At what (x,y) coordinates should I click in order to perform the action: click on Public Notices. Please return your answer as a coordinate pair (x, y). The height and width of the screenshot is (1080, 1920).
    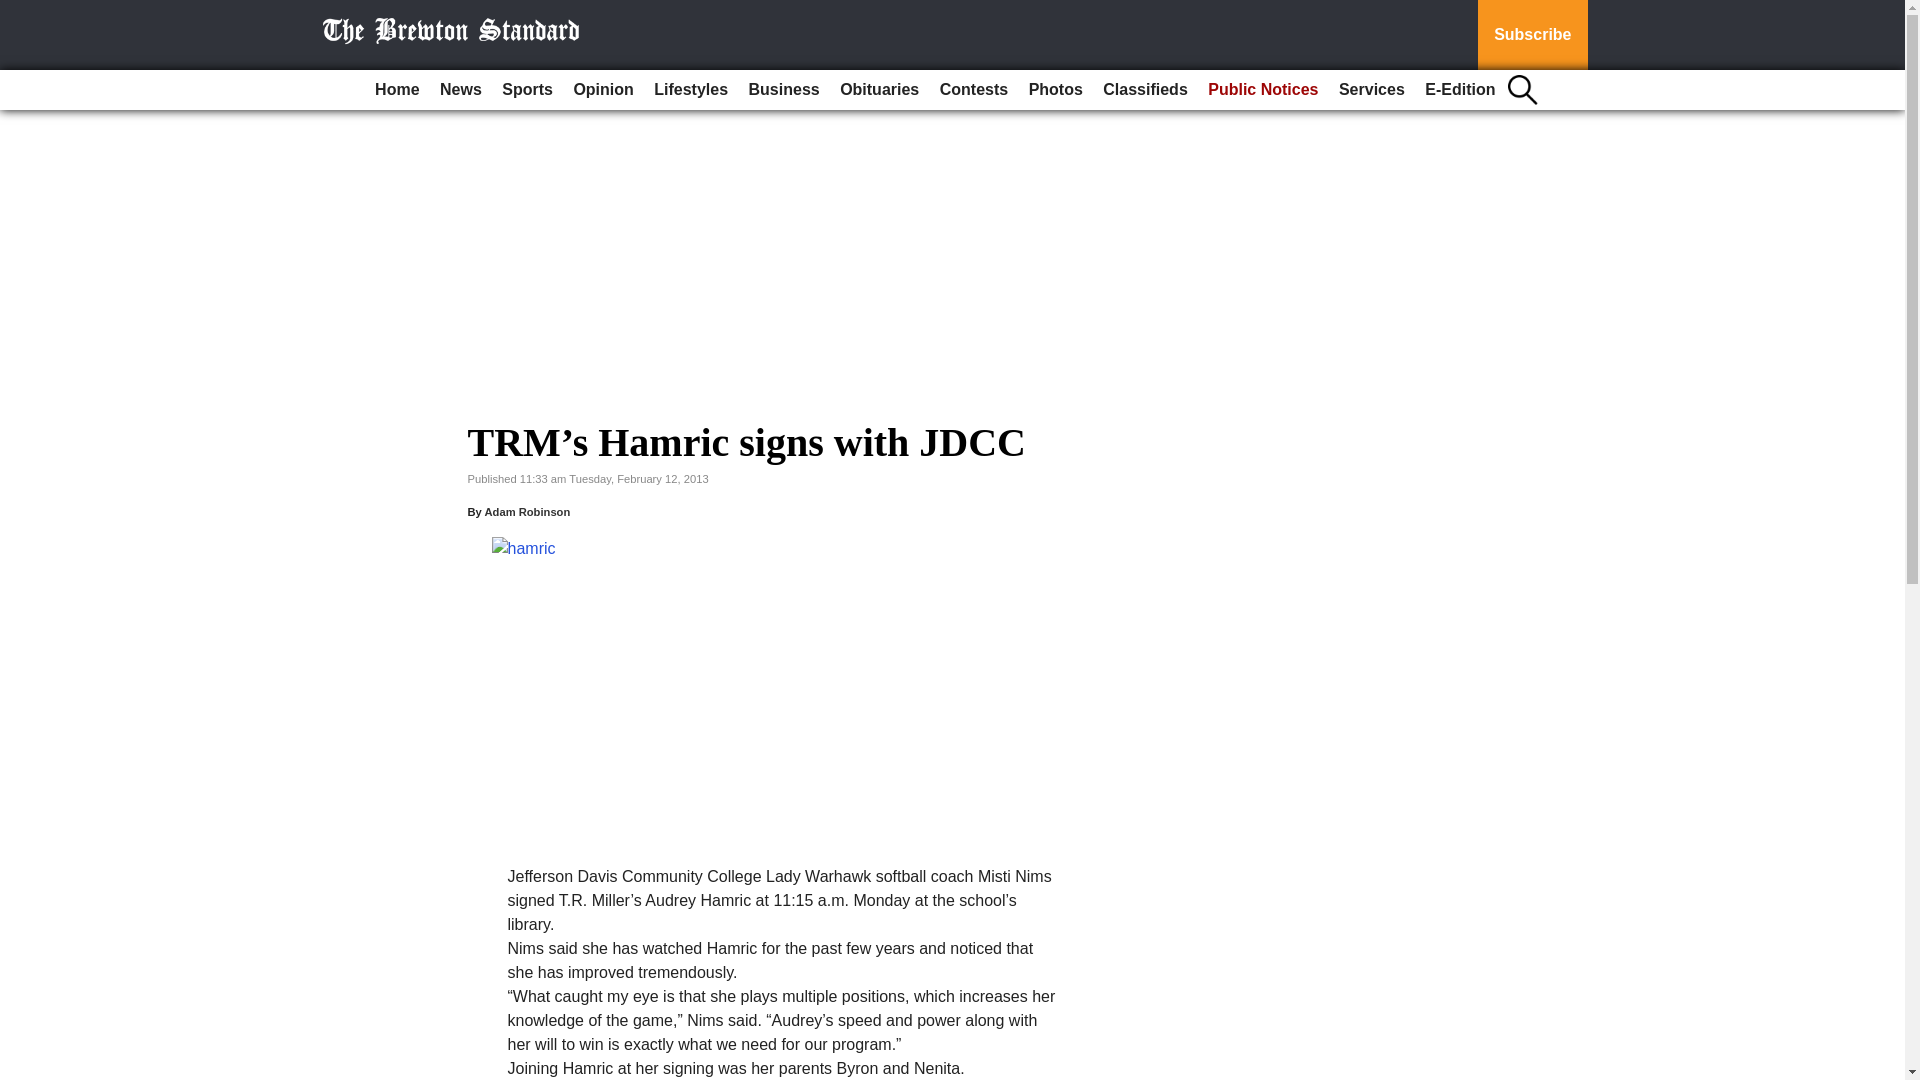
    Looking at the image, I should click on (1263, 90).